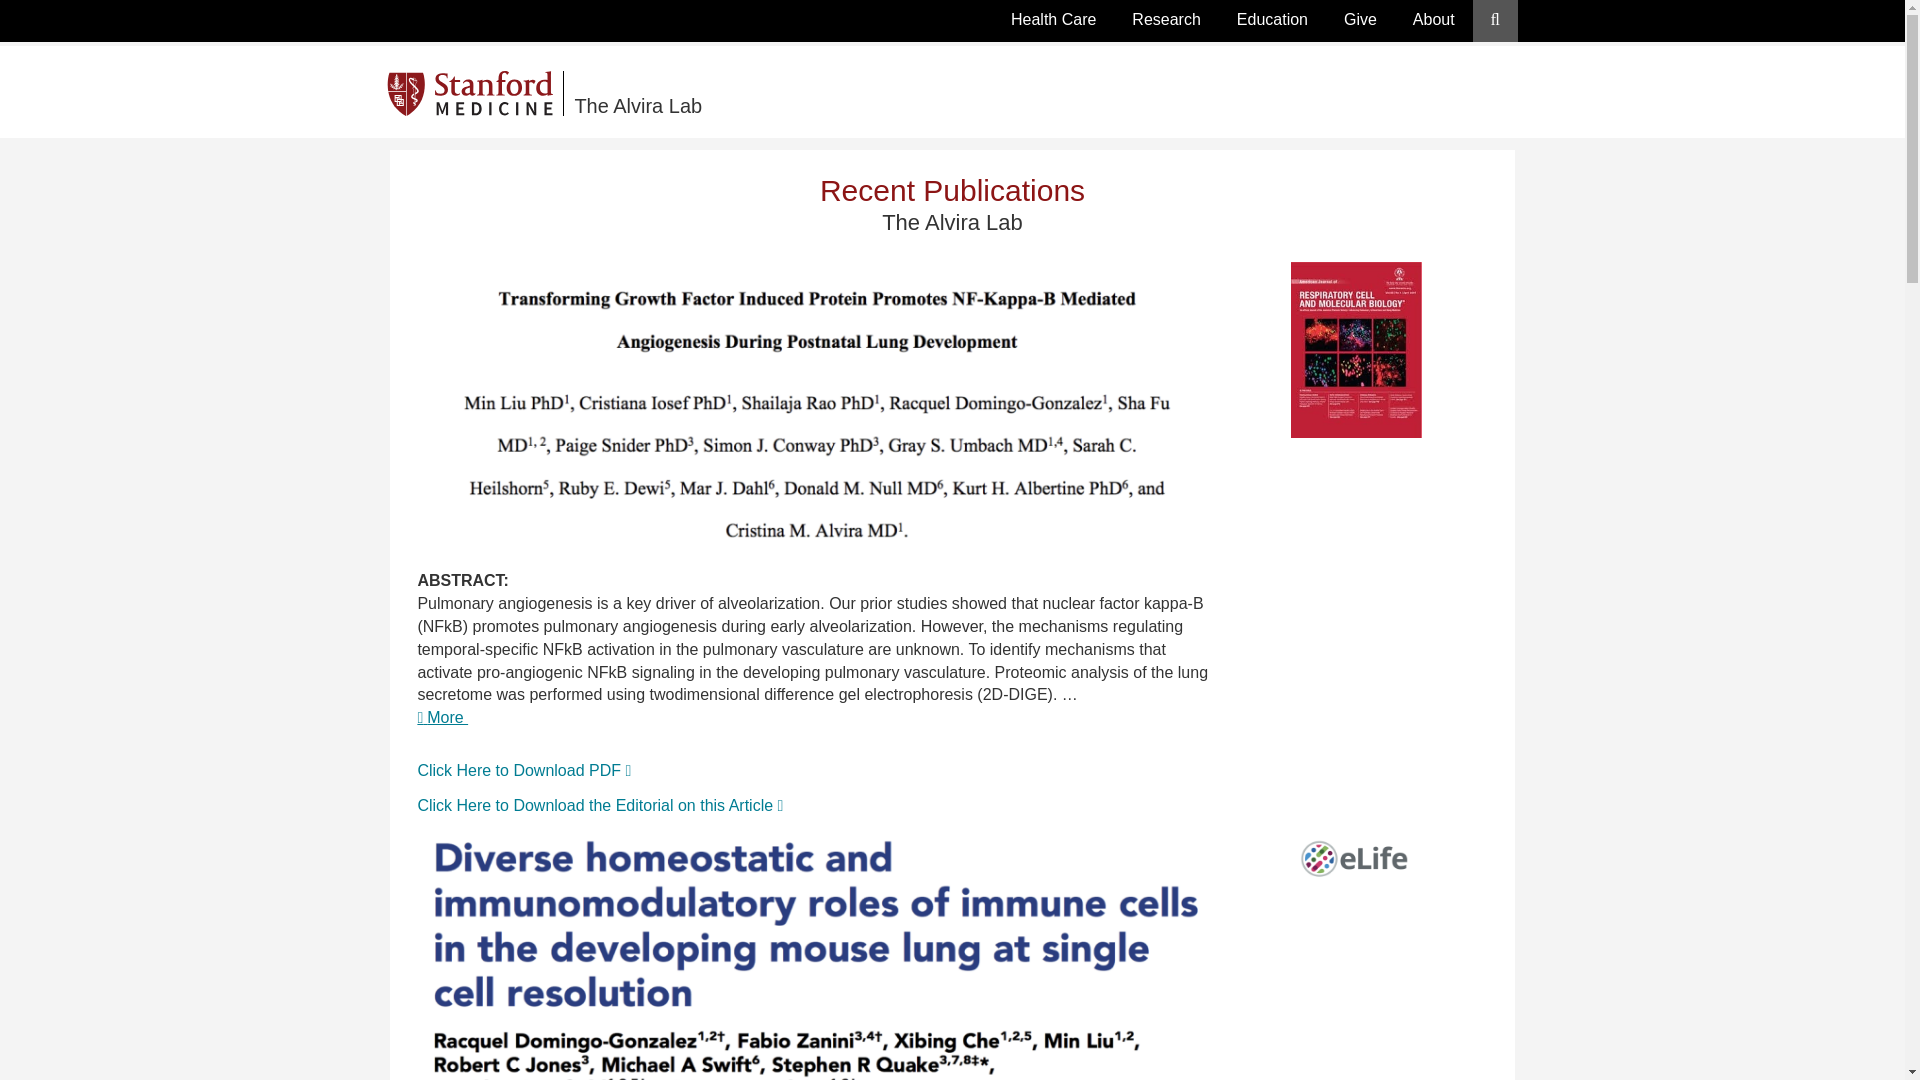 This screenshot has height=1080, width=1920. I want to click on The Alvira Lab, so click(812, 94).